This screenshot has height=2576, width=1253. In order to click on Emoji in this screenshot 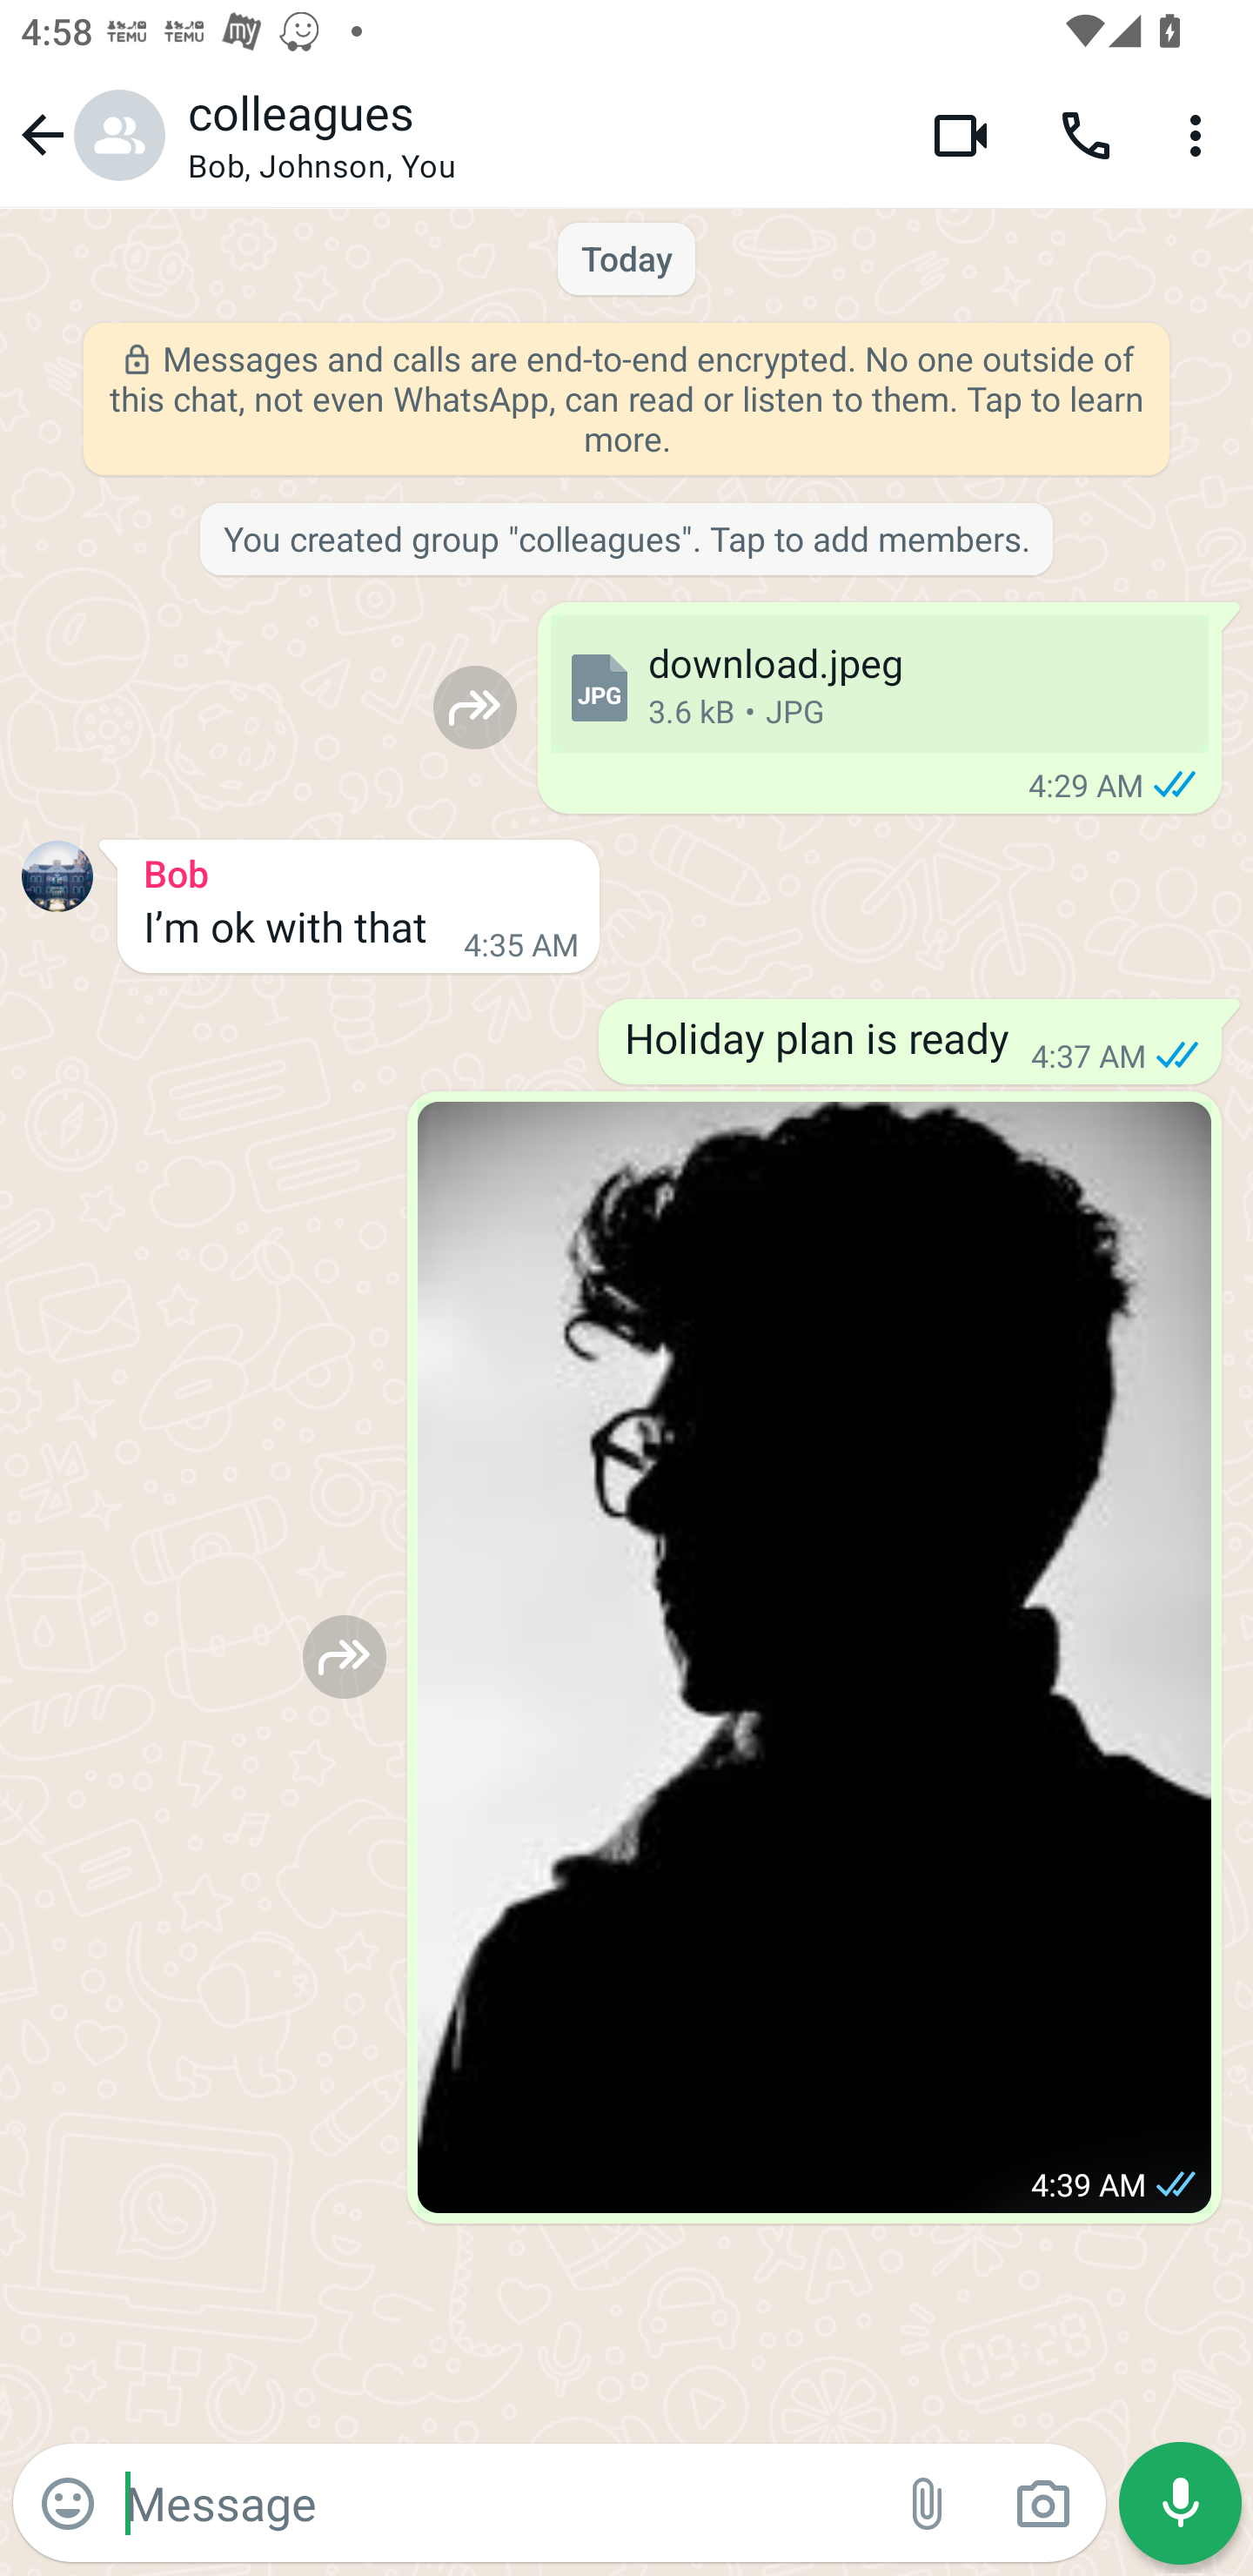, I will do `click(68, 2504)`.